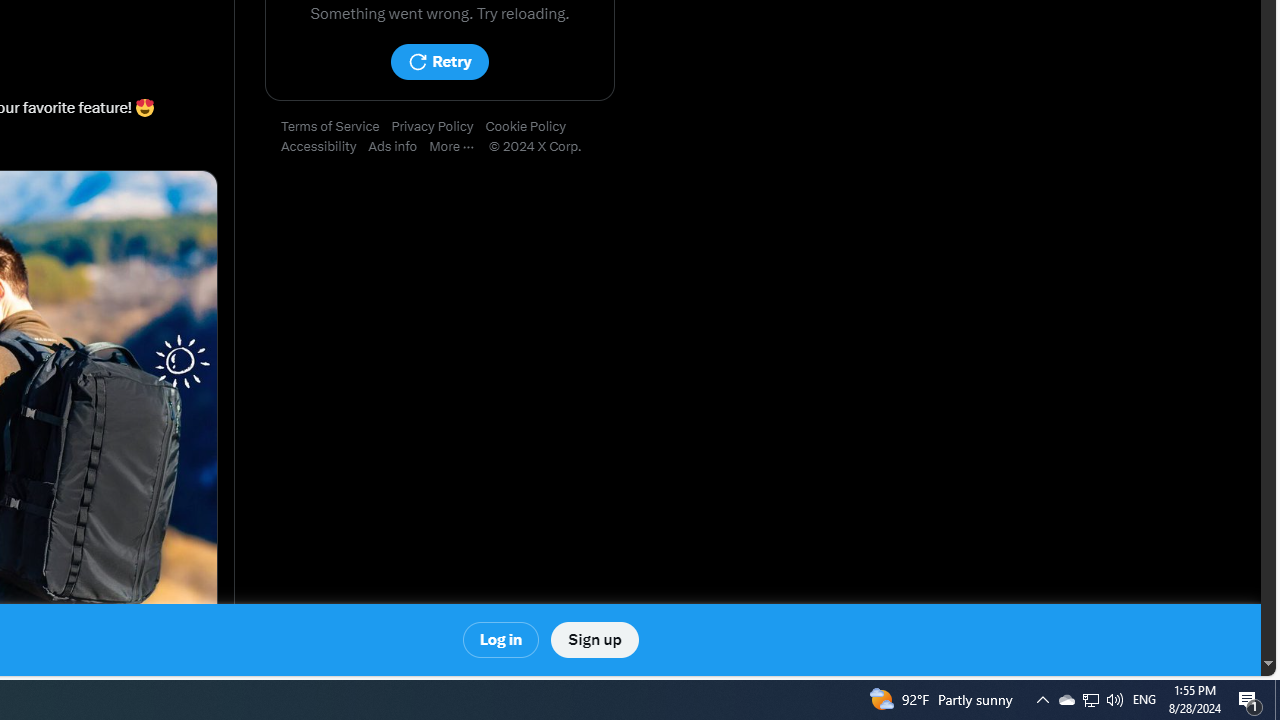 This screenshot has width=1280, height=720. What do you see at coordinates (439, 62) in the screenshot?
I see `Retry` at bounding box center [439, 62].